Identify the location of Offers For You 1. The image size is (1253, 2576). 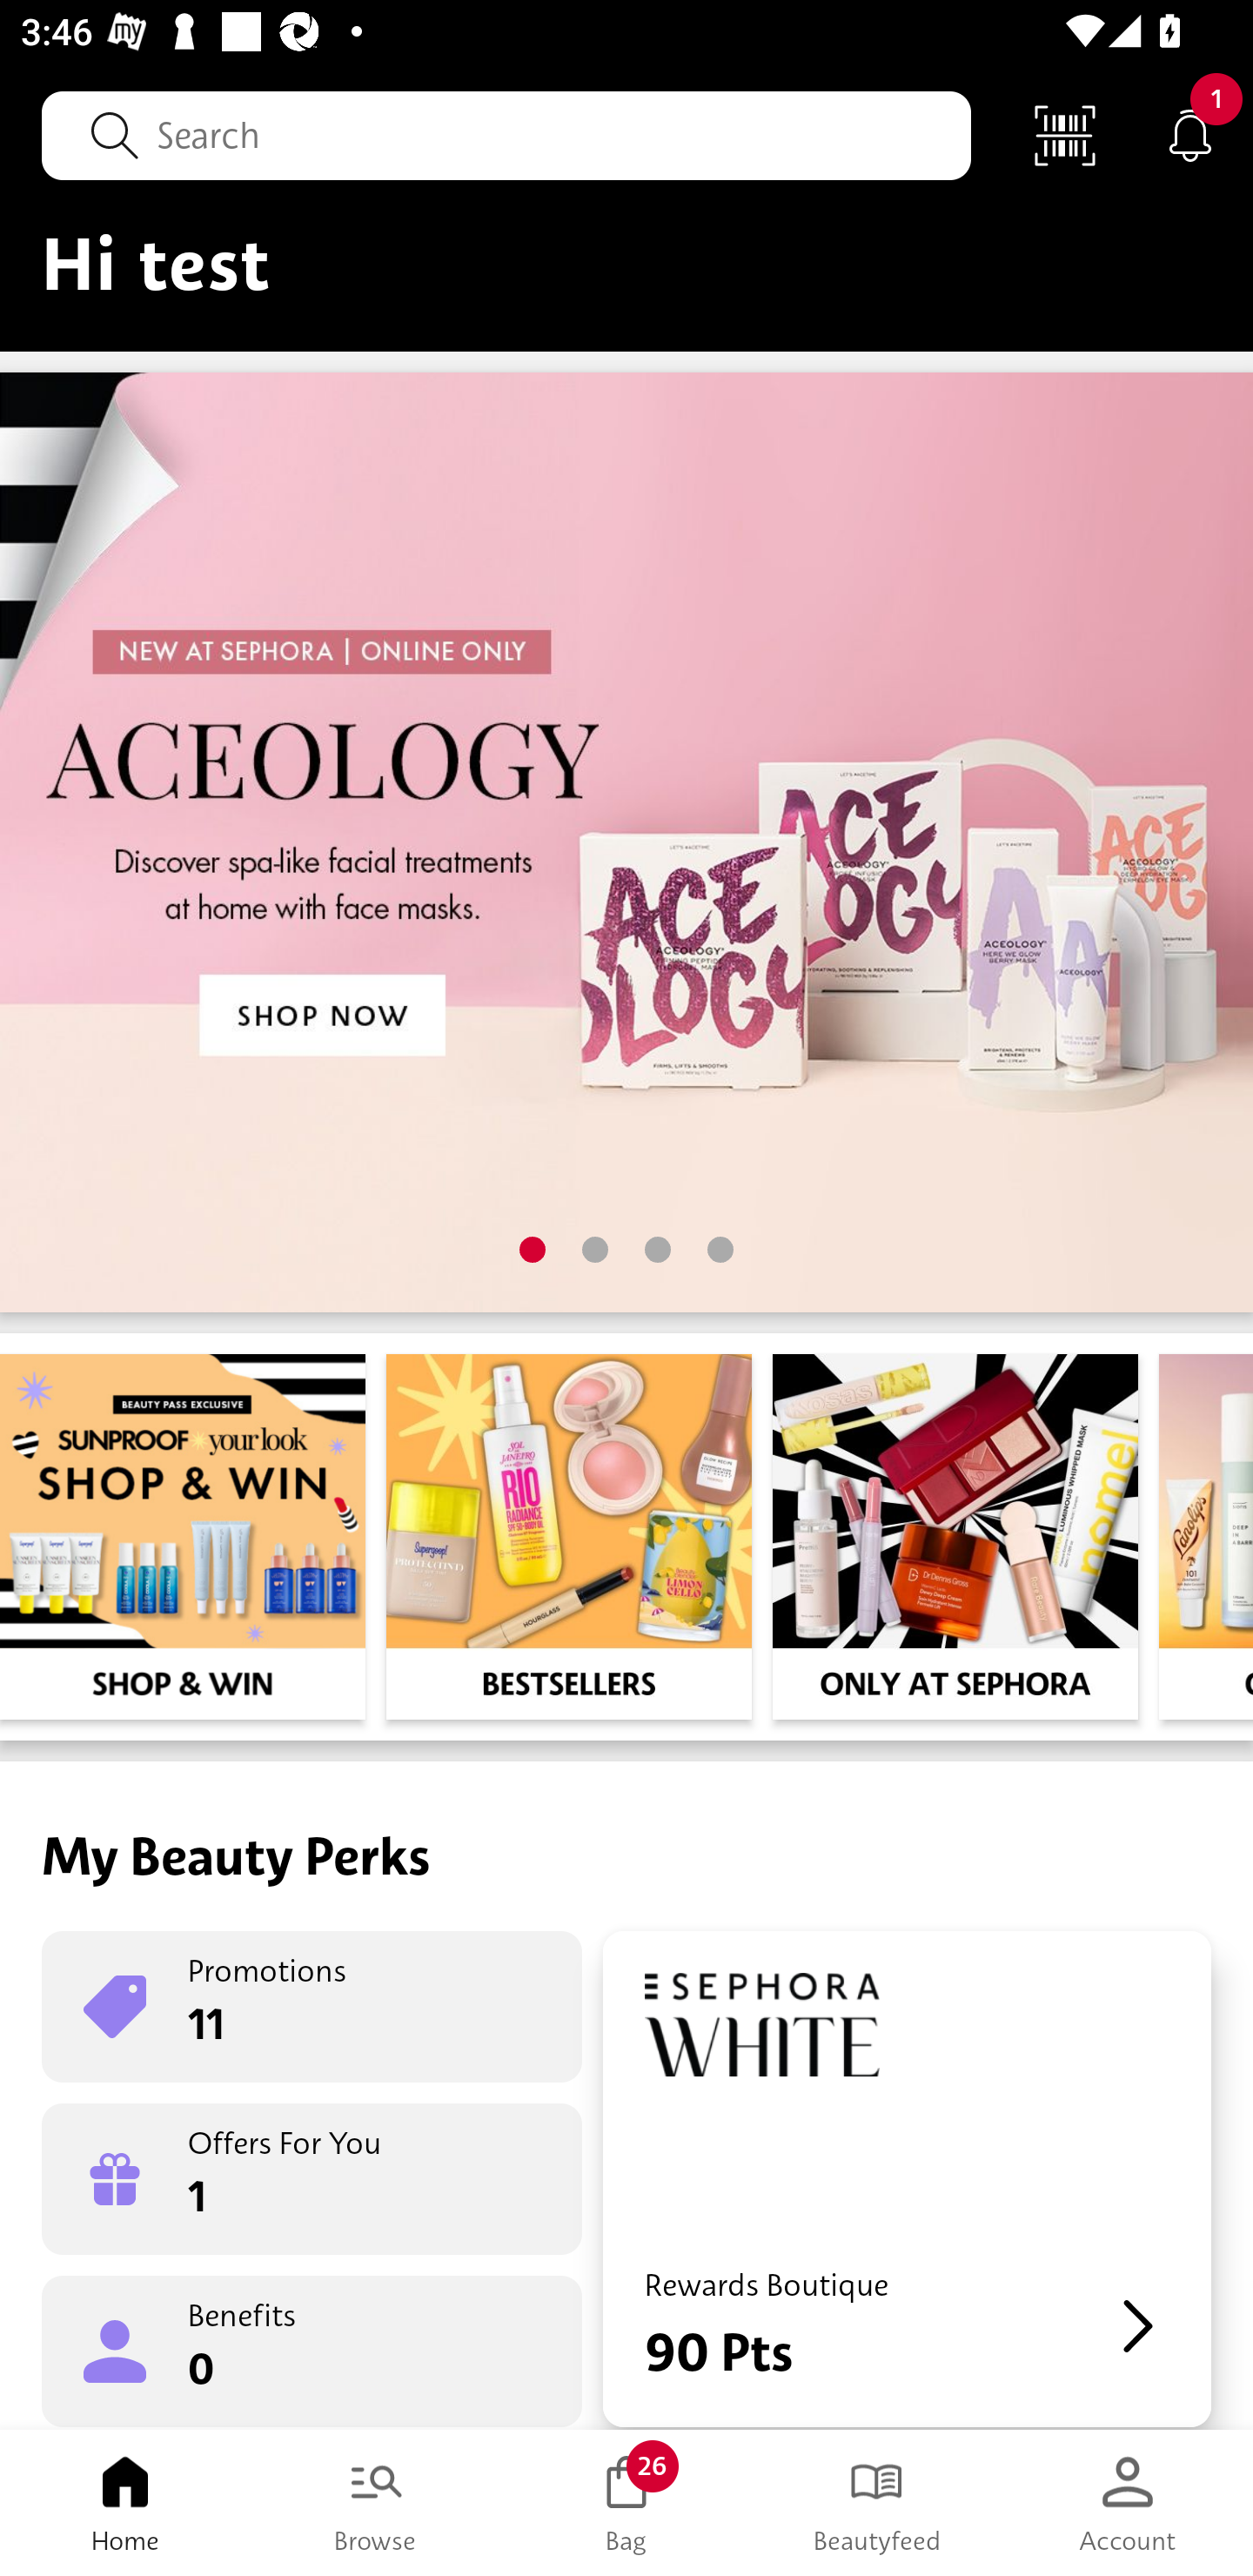
(312, 2179).